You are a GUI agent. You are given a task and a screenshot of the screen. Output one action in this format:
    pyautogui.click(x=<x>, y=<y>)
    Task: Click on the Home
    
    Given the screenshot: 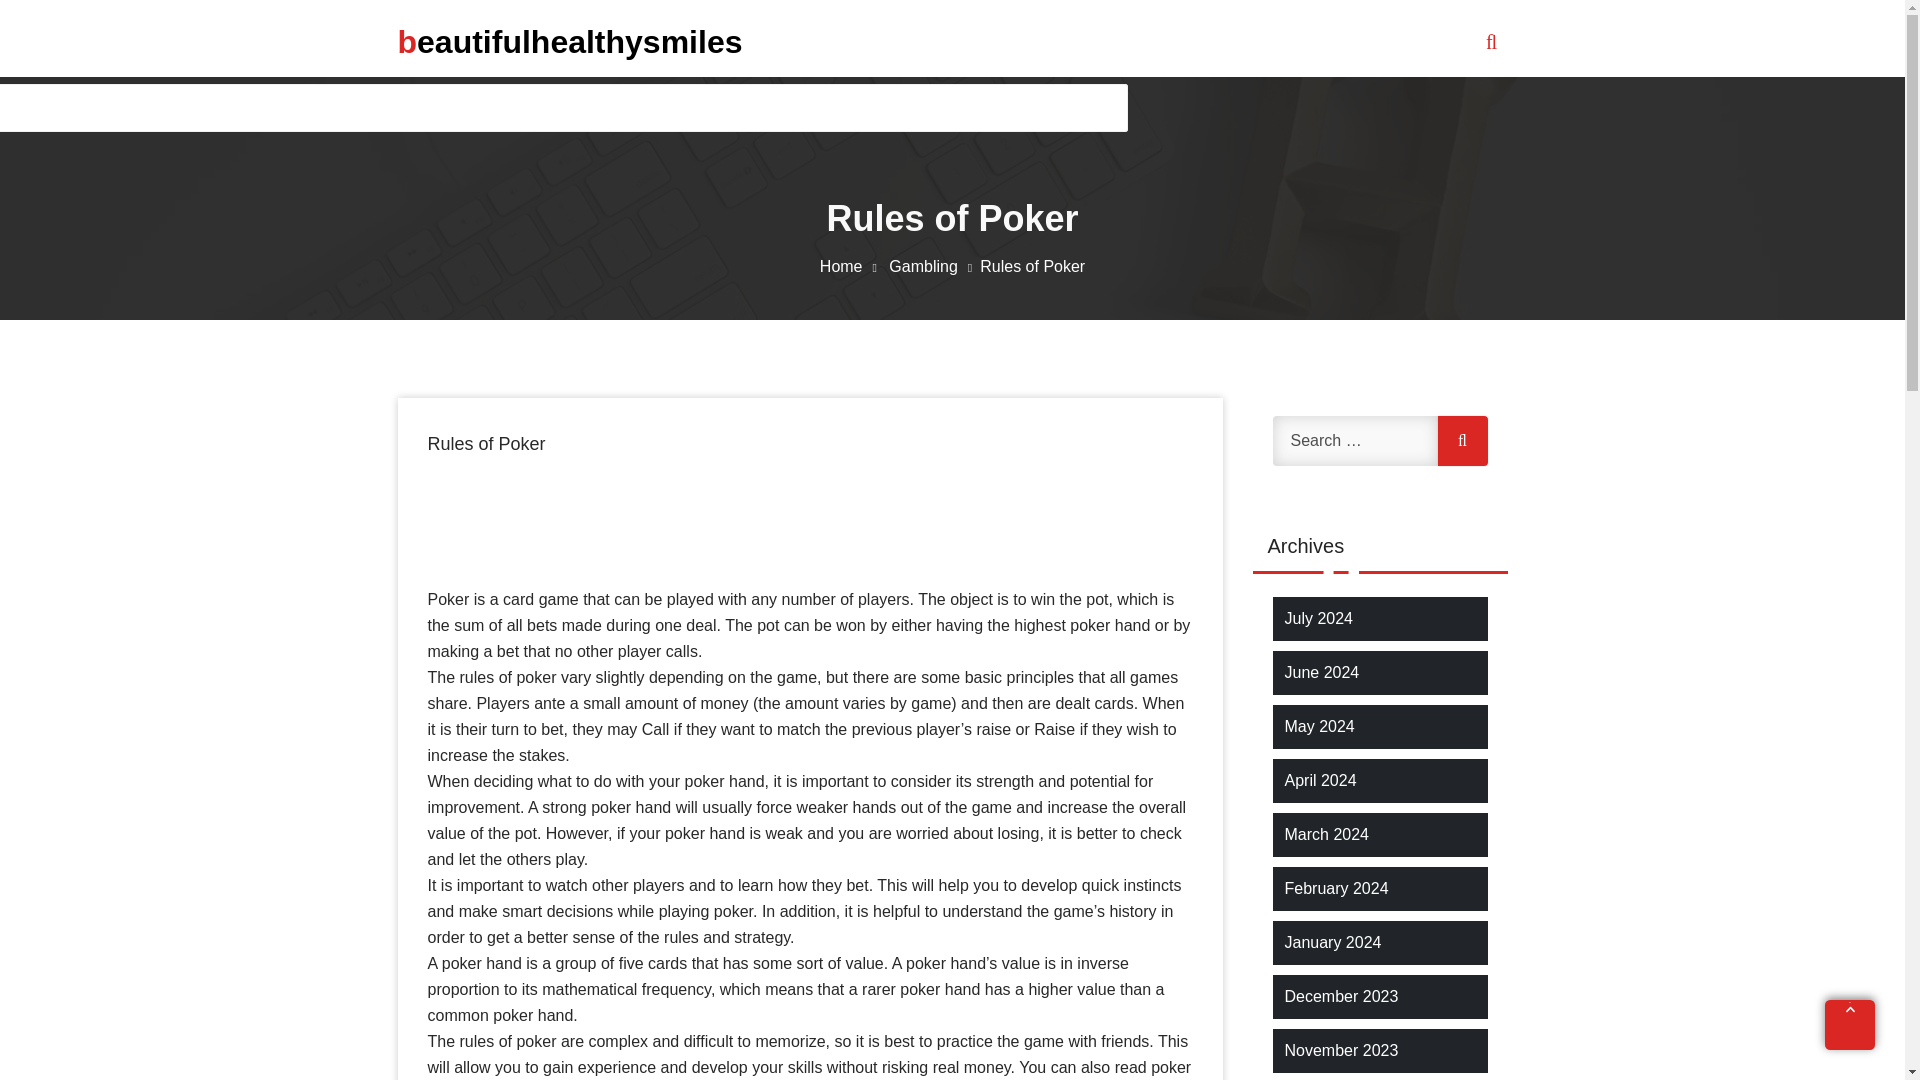 What is the action you would take?
    pyautogui.click(x=852, y=266)
    